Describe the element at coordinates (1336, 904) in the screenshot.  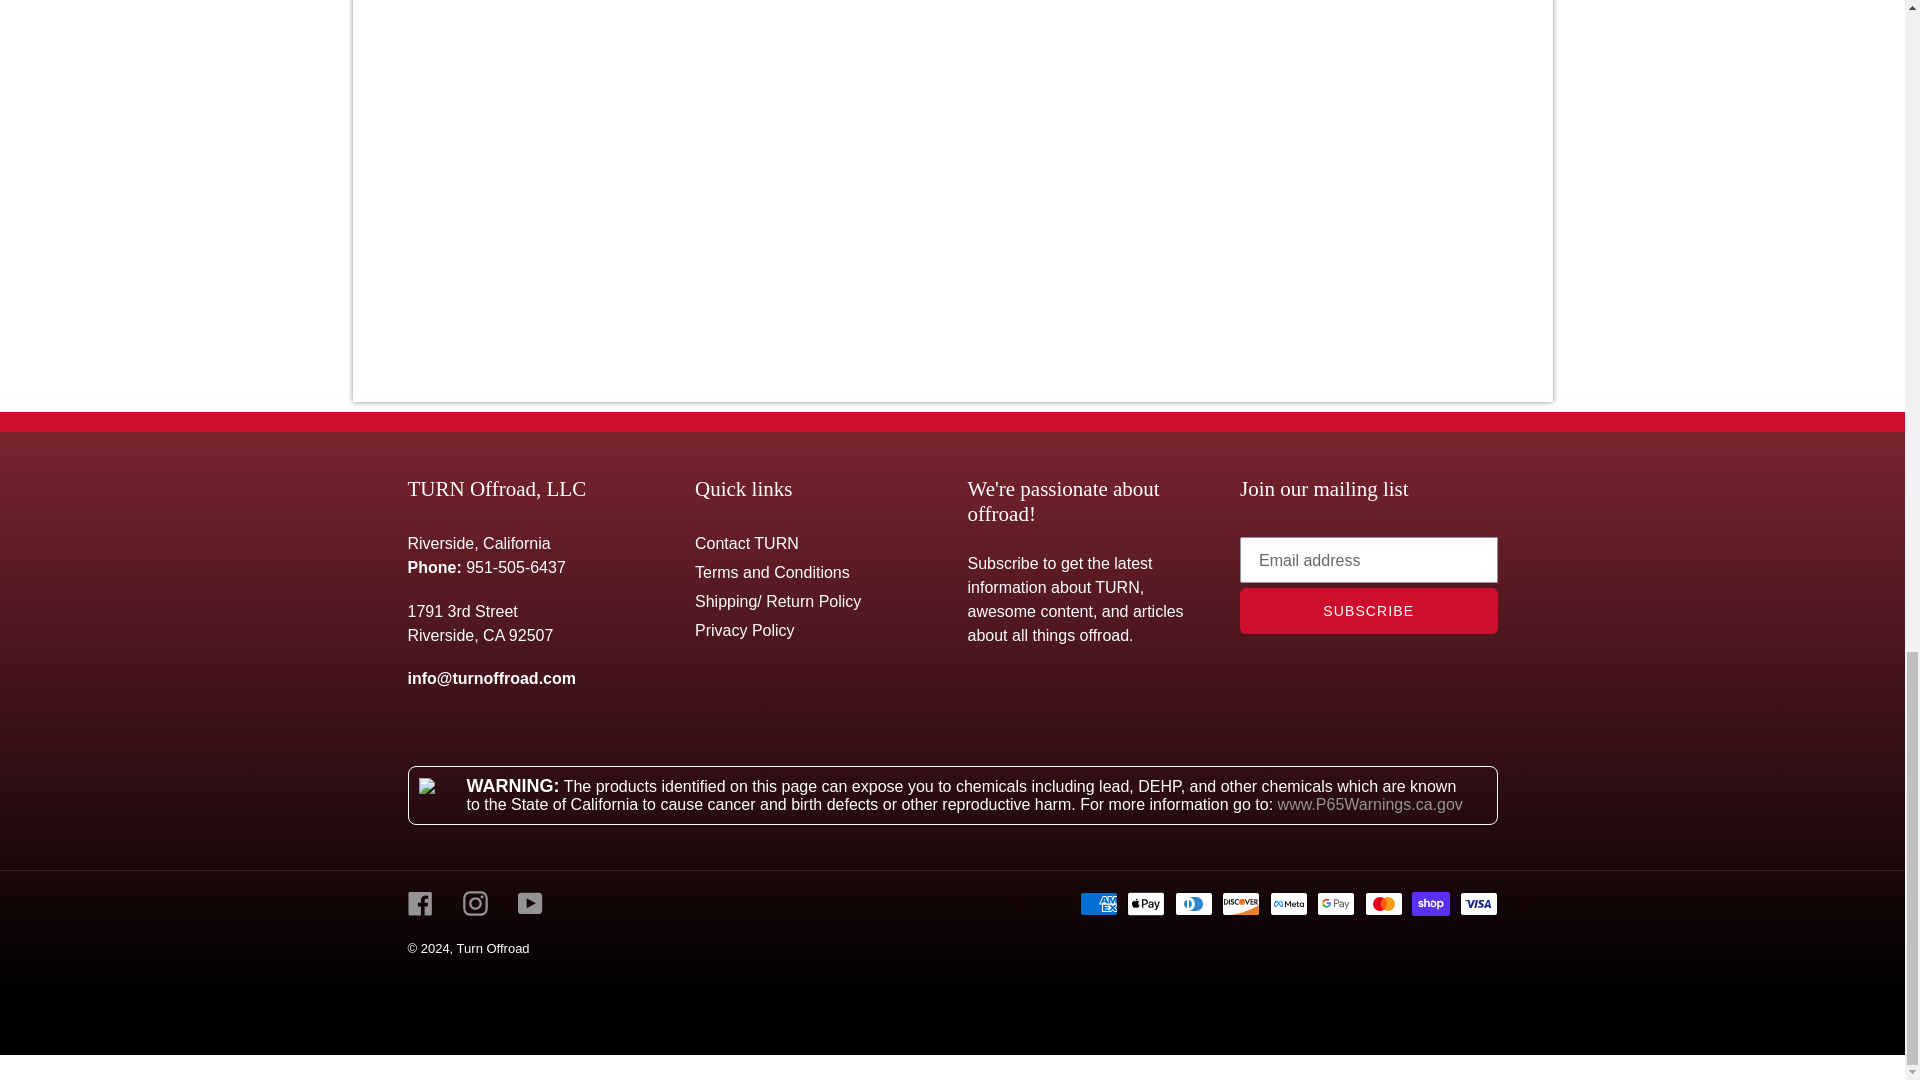
I see `Google Pay` at that location.